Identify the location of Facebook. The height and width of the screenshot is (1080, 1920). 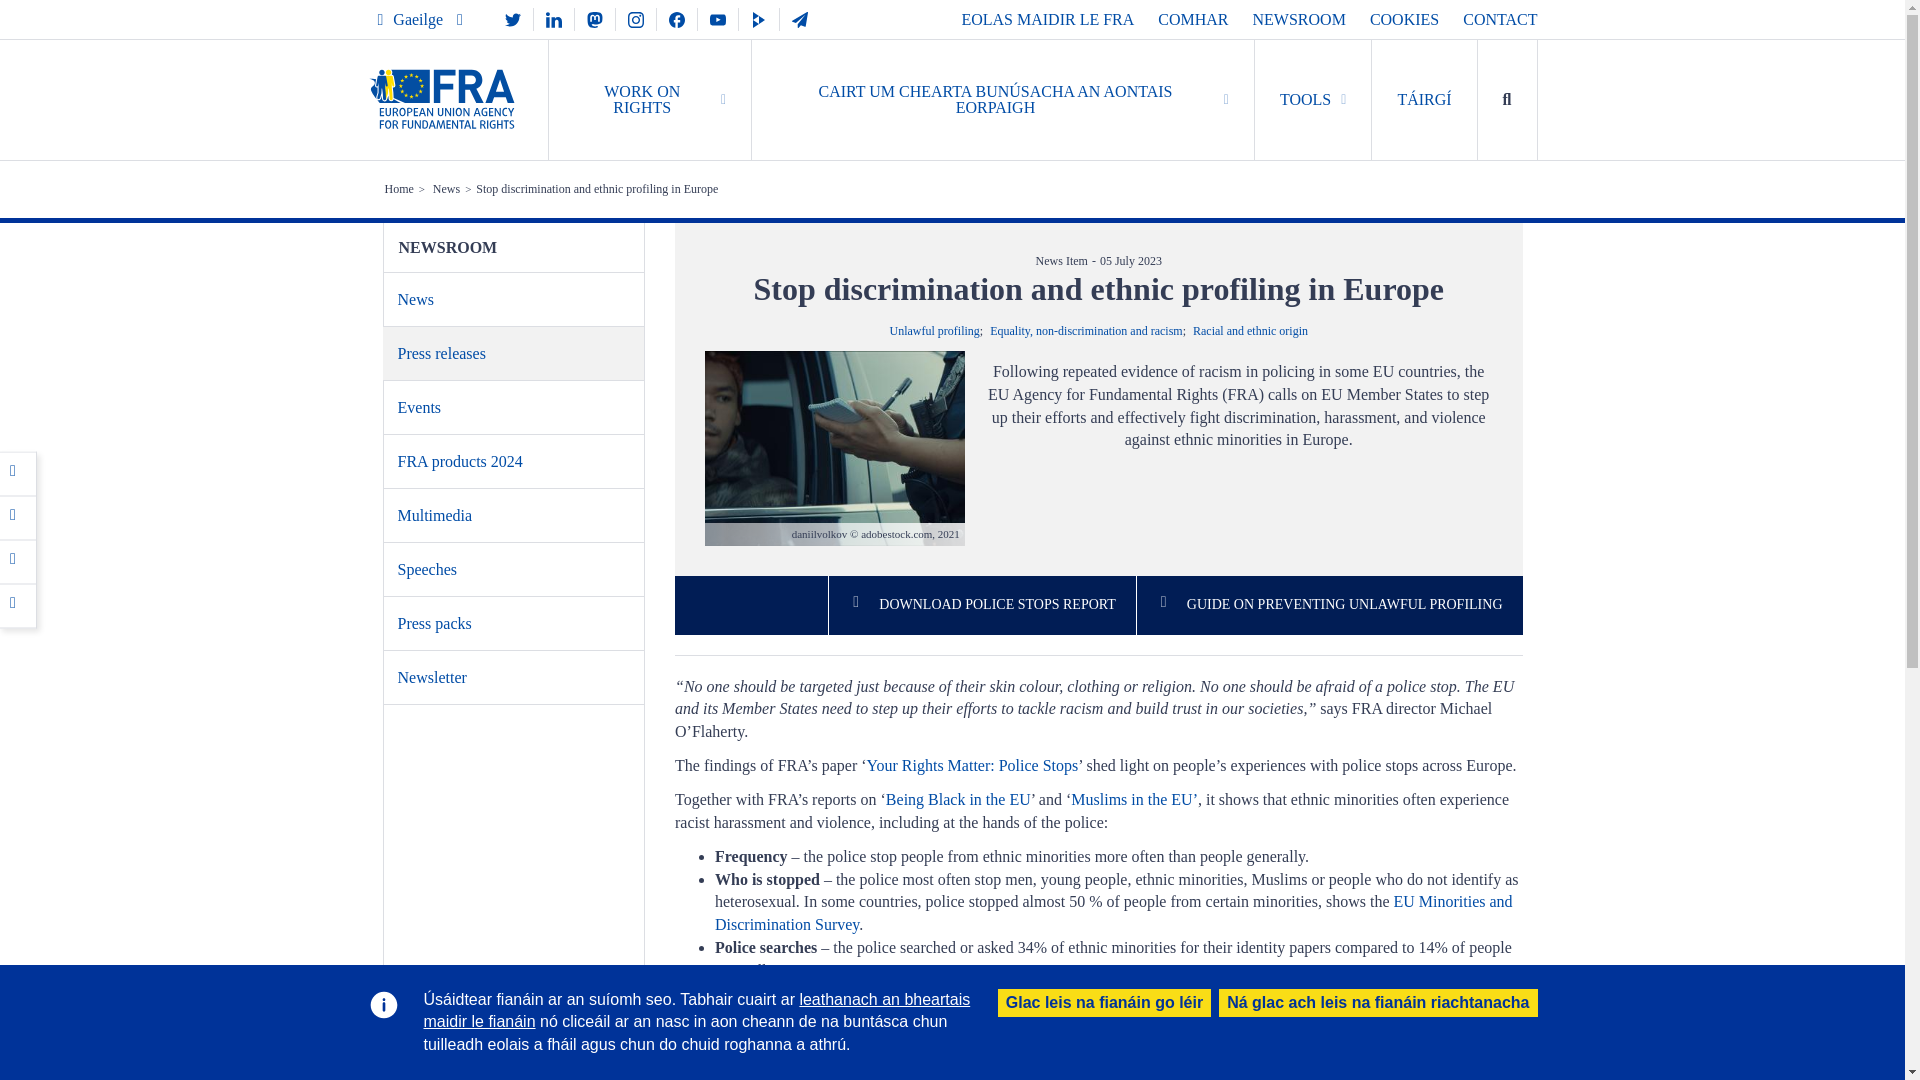
(18, 472).